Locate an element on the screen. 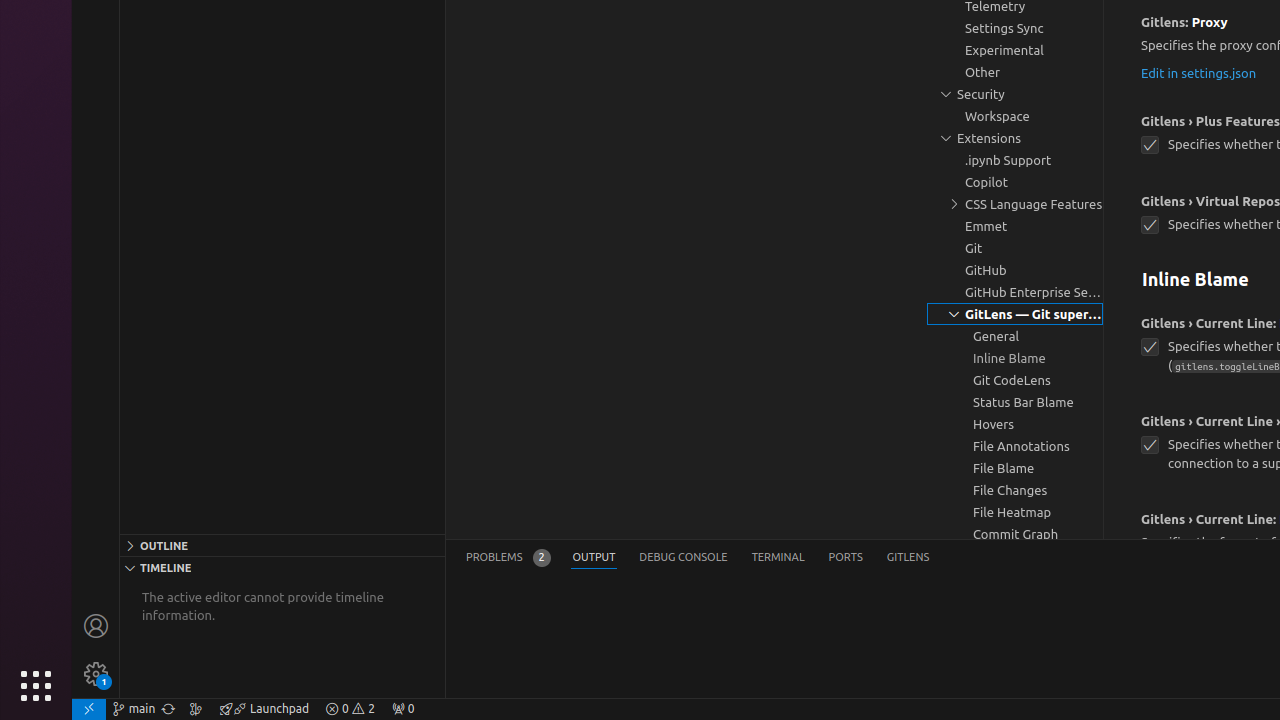  Commit Graph, group is located at coordinates (1015, 534).